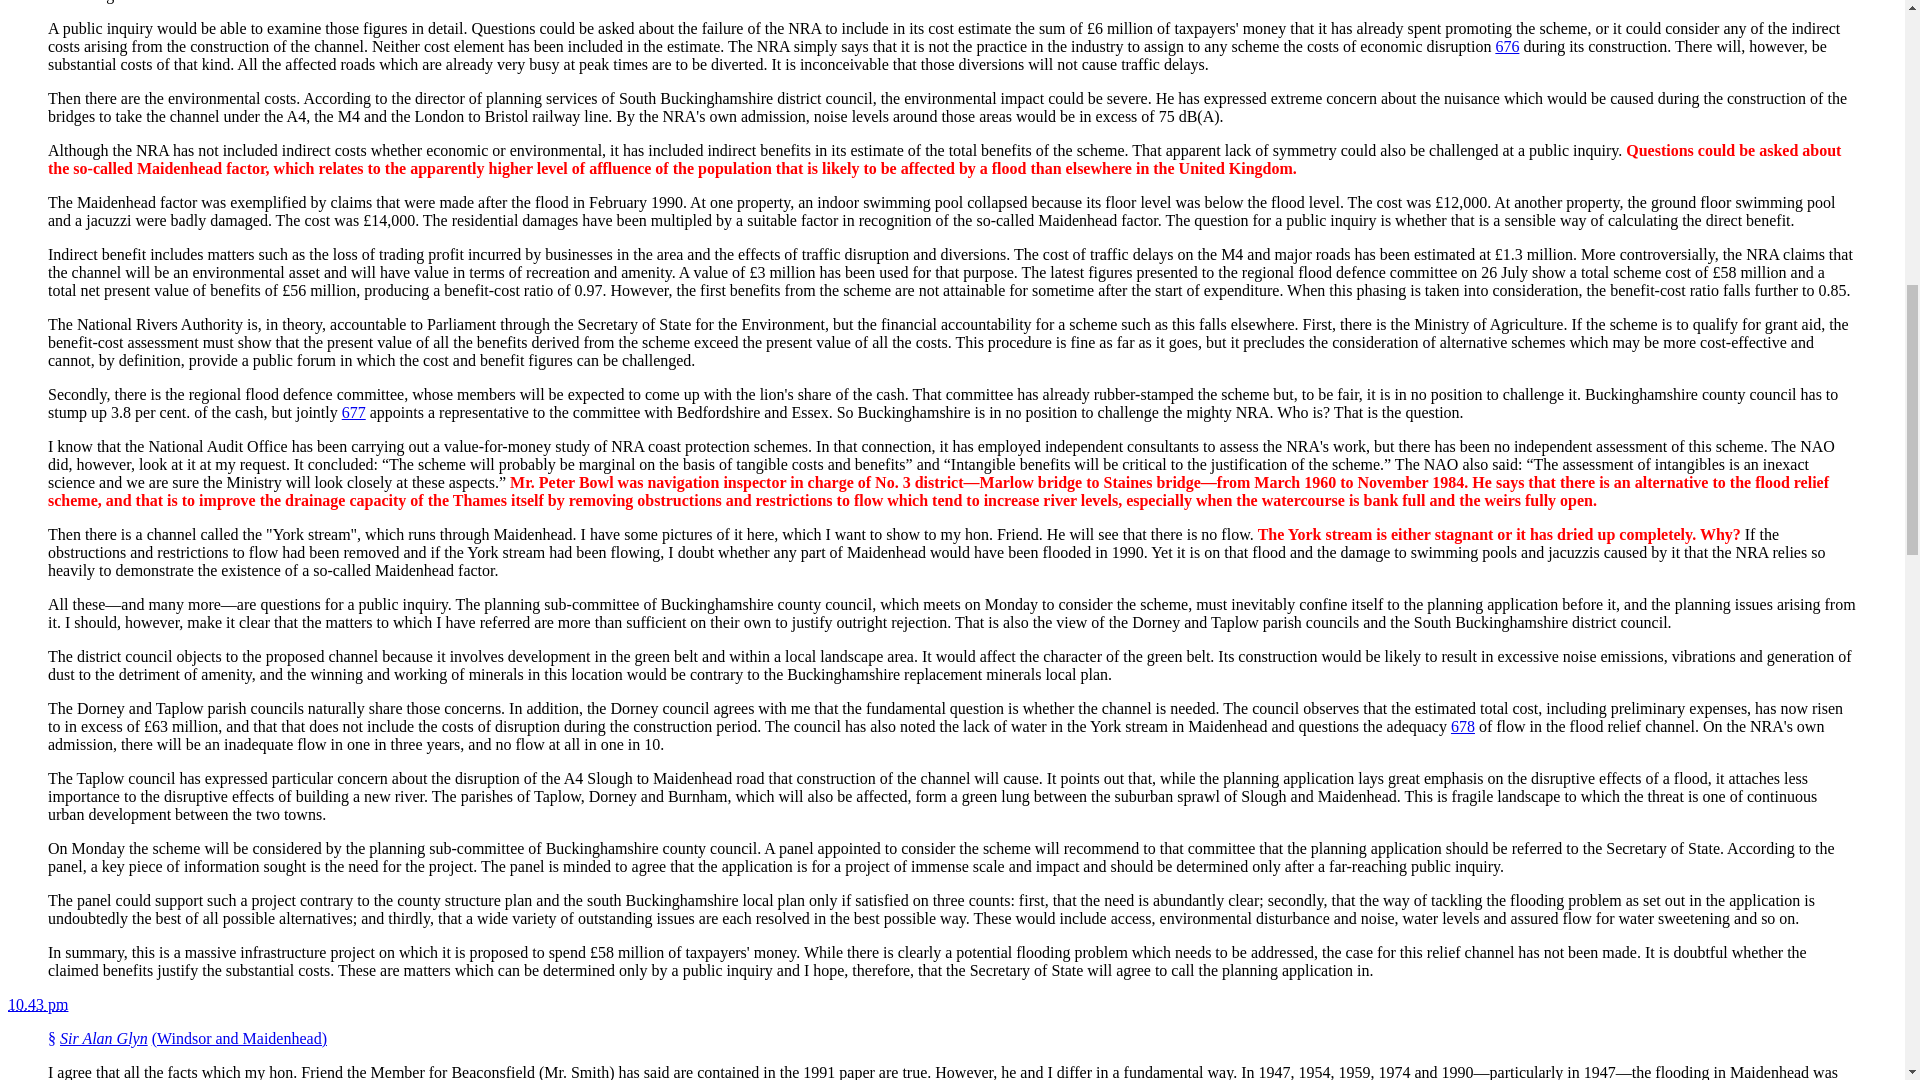  I want to click on Mr. Peter Bowl, so click(562, 482).